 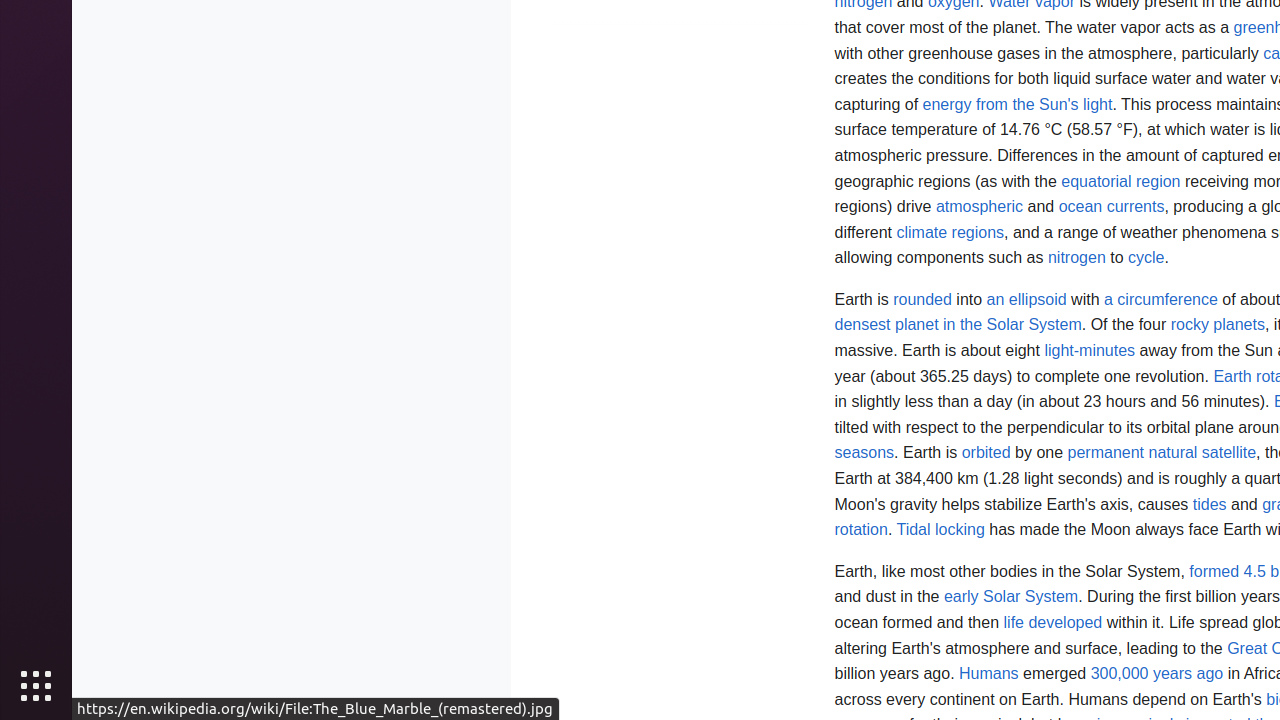 I want to click on equatorial region, so click(x=1121, y=181).